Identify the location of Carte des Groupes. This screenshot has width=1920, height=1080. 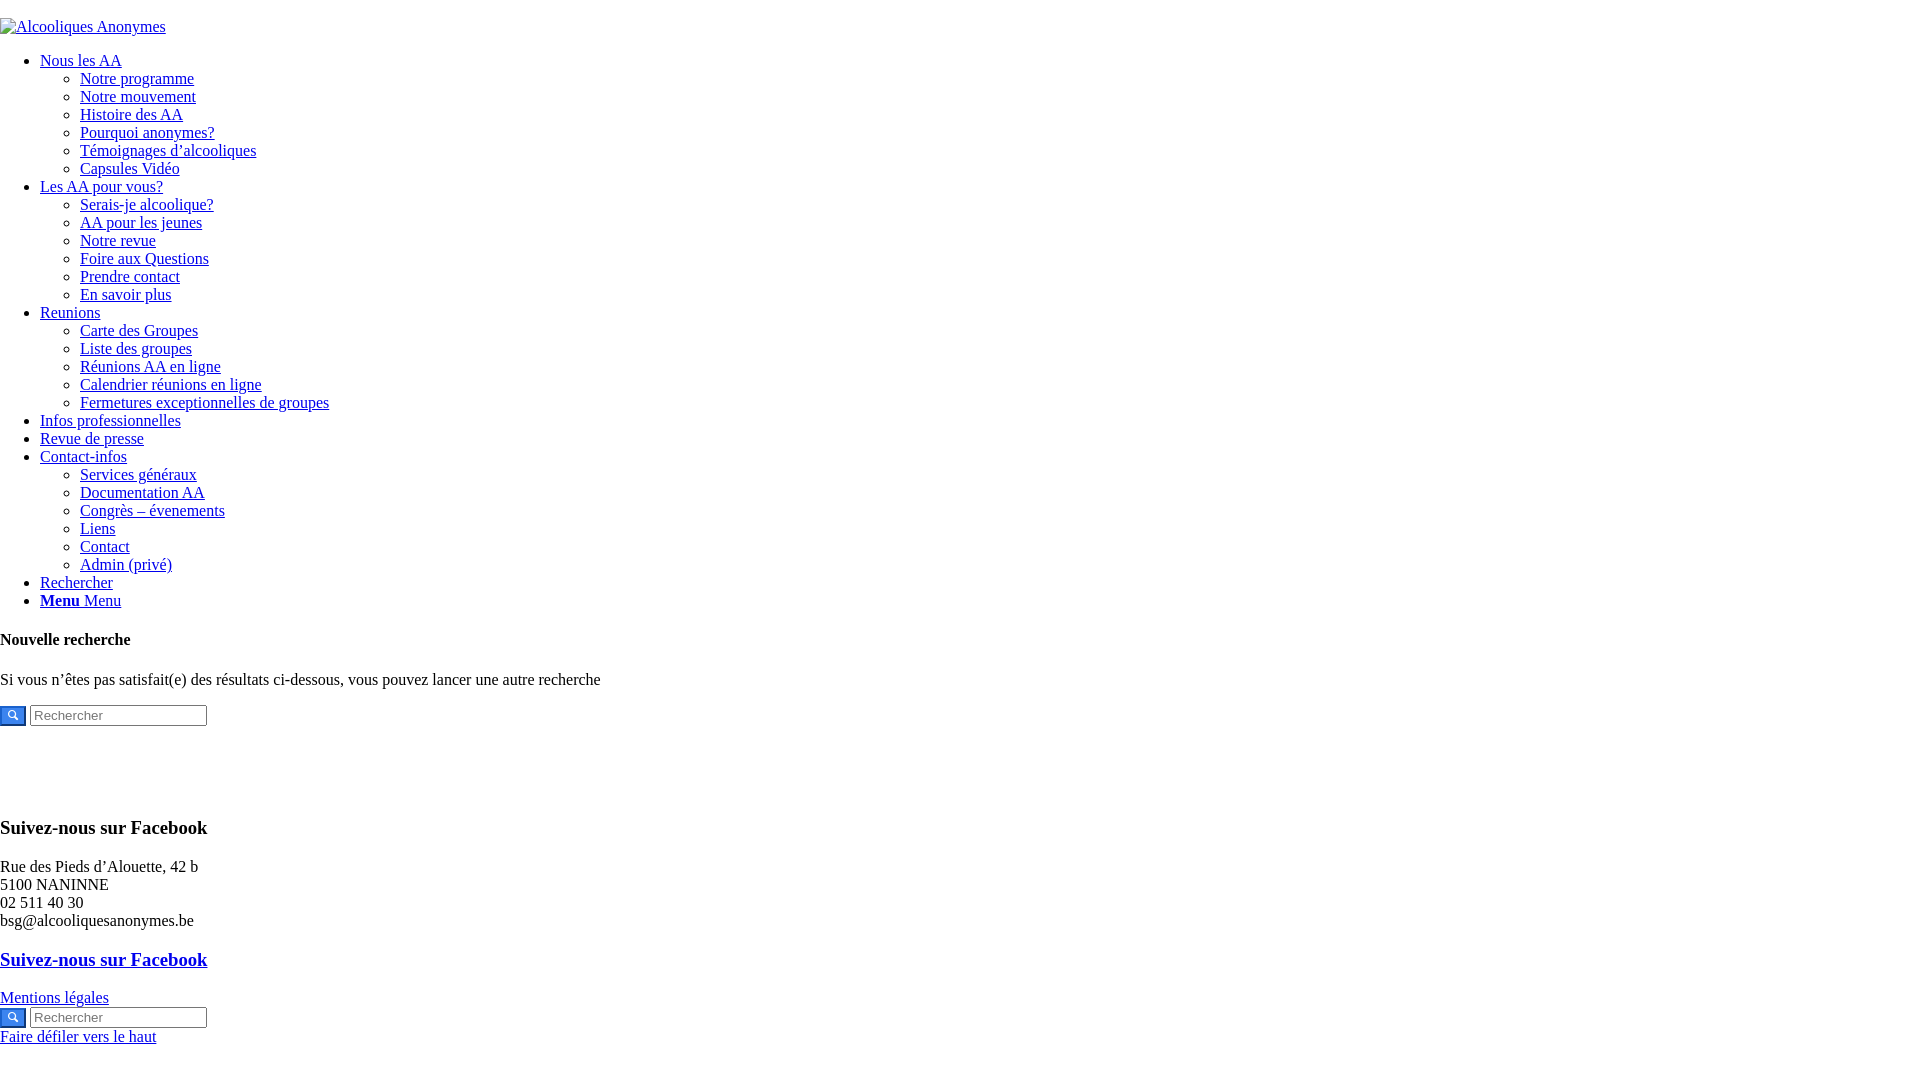
(139, 330).